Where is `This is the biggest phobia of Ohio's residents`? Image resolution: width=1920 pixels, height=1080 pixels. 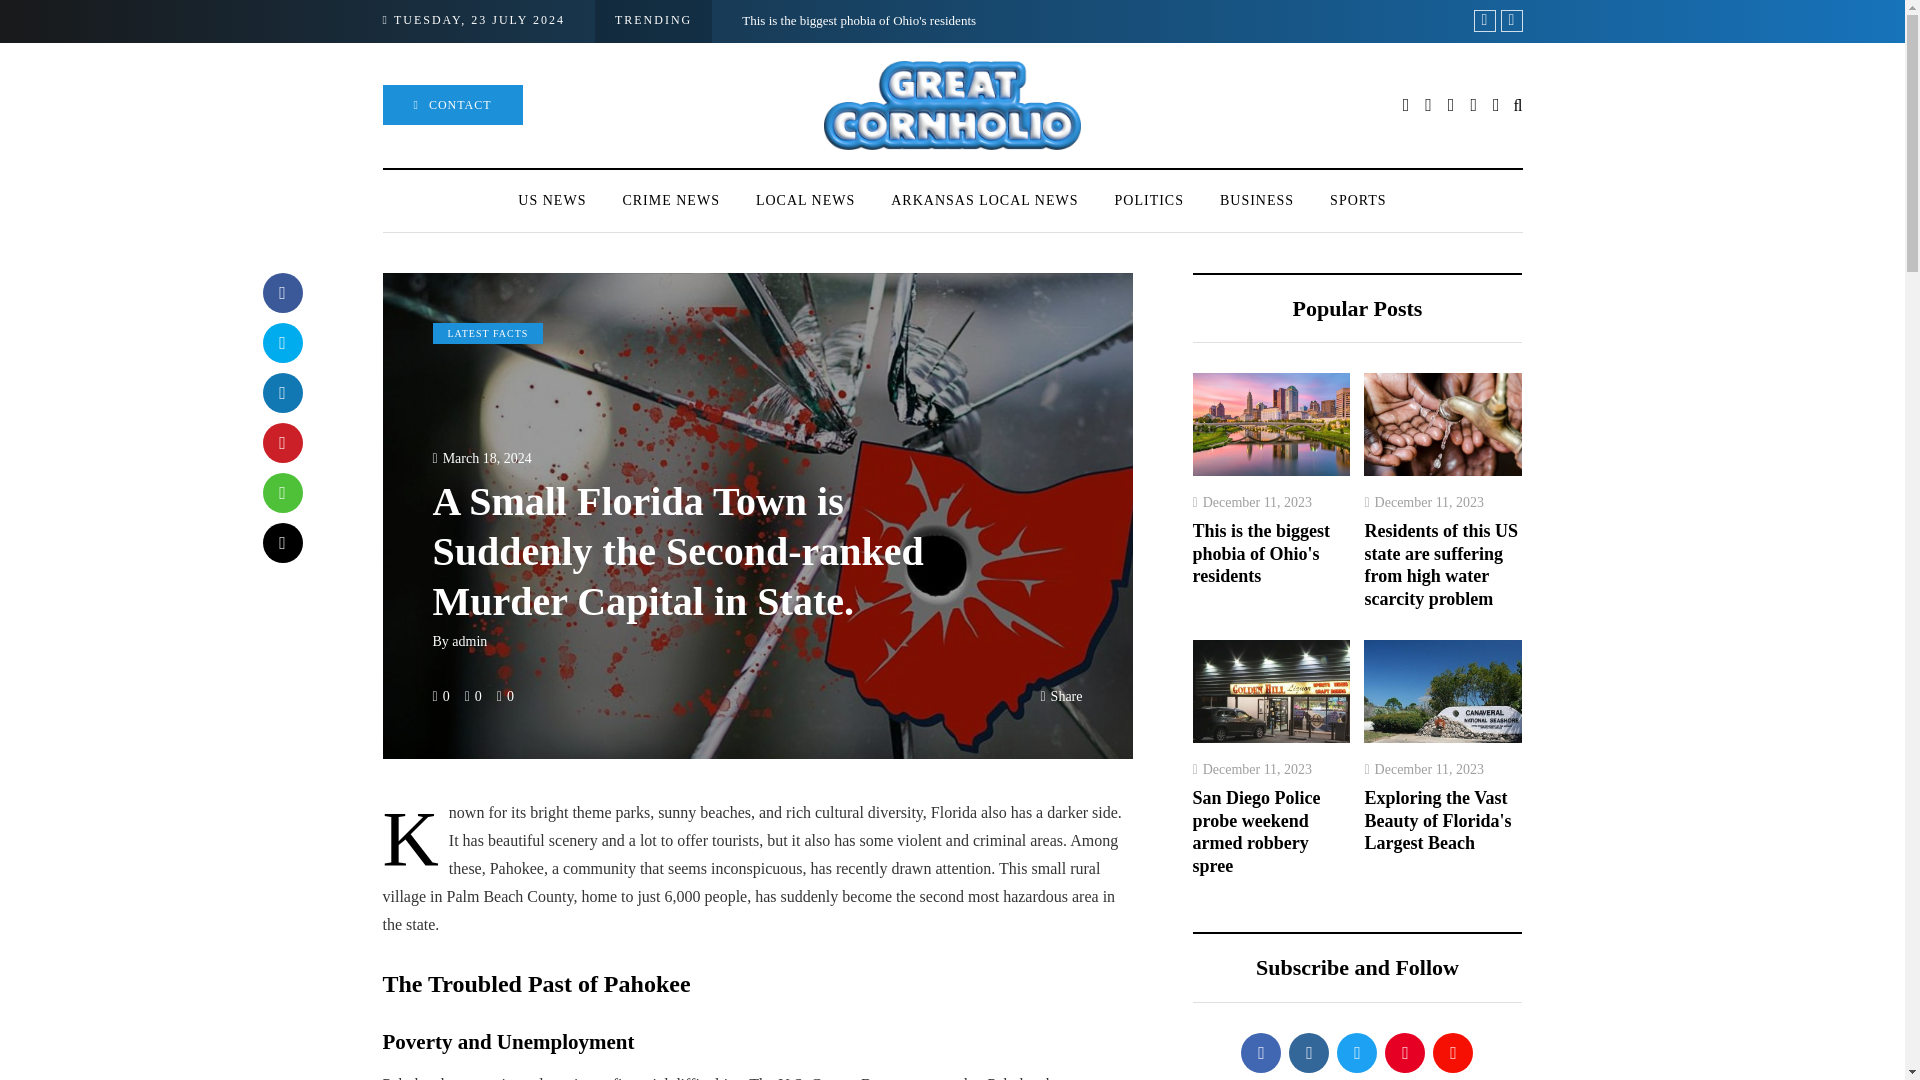
This is the biggest phobia of Ohio's residents is located at coordinates (858, 20).